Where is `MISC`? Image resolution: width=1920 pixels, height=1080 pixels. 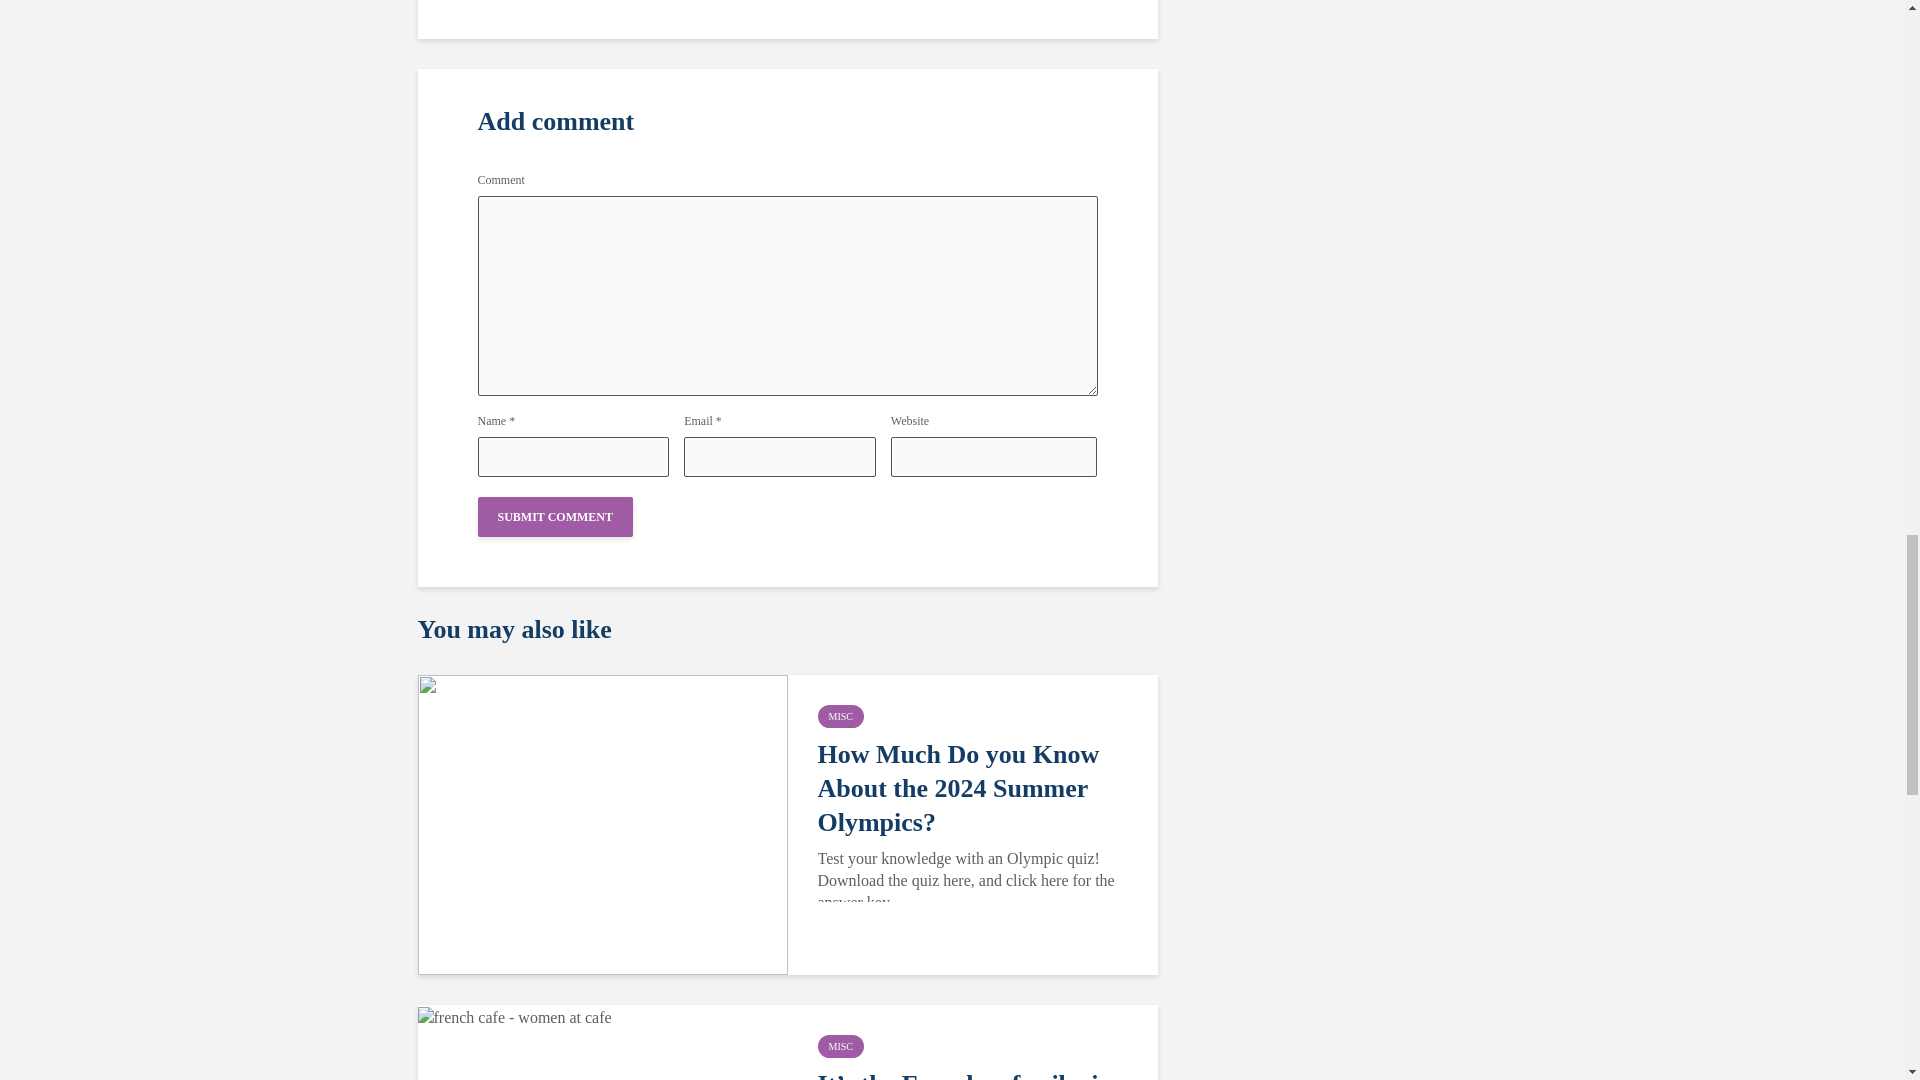 MISC is located at coordinates (840, 716).